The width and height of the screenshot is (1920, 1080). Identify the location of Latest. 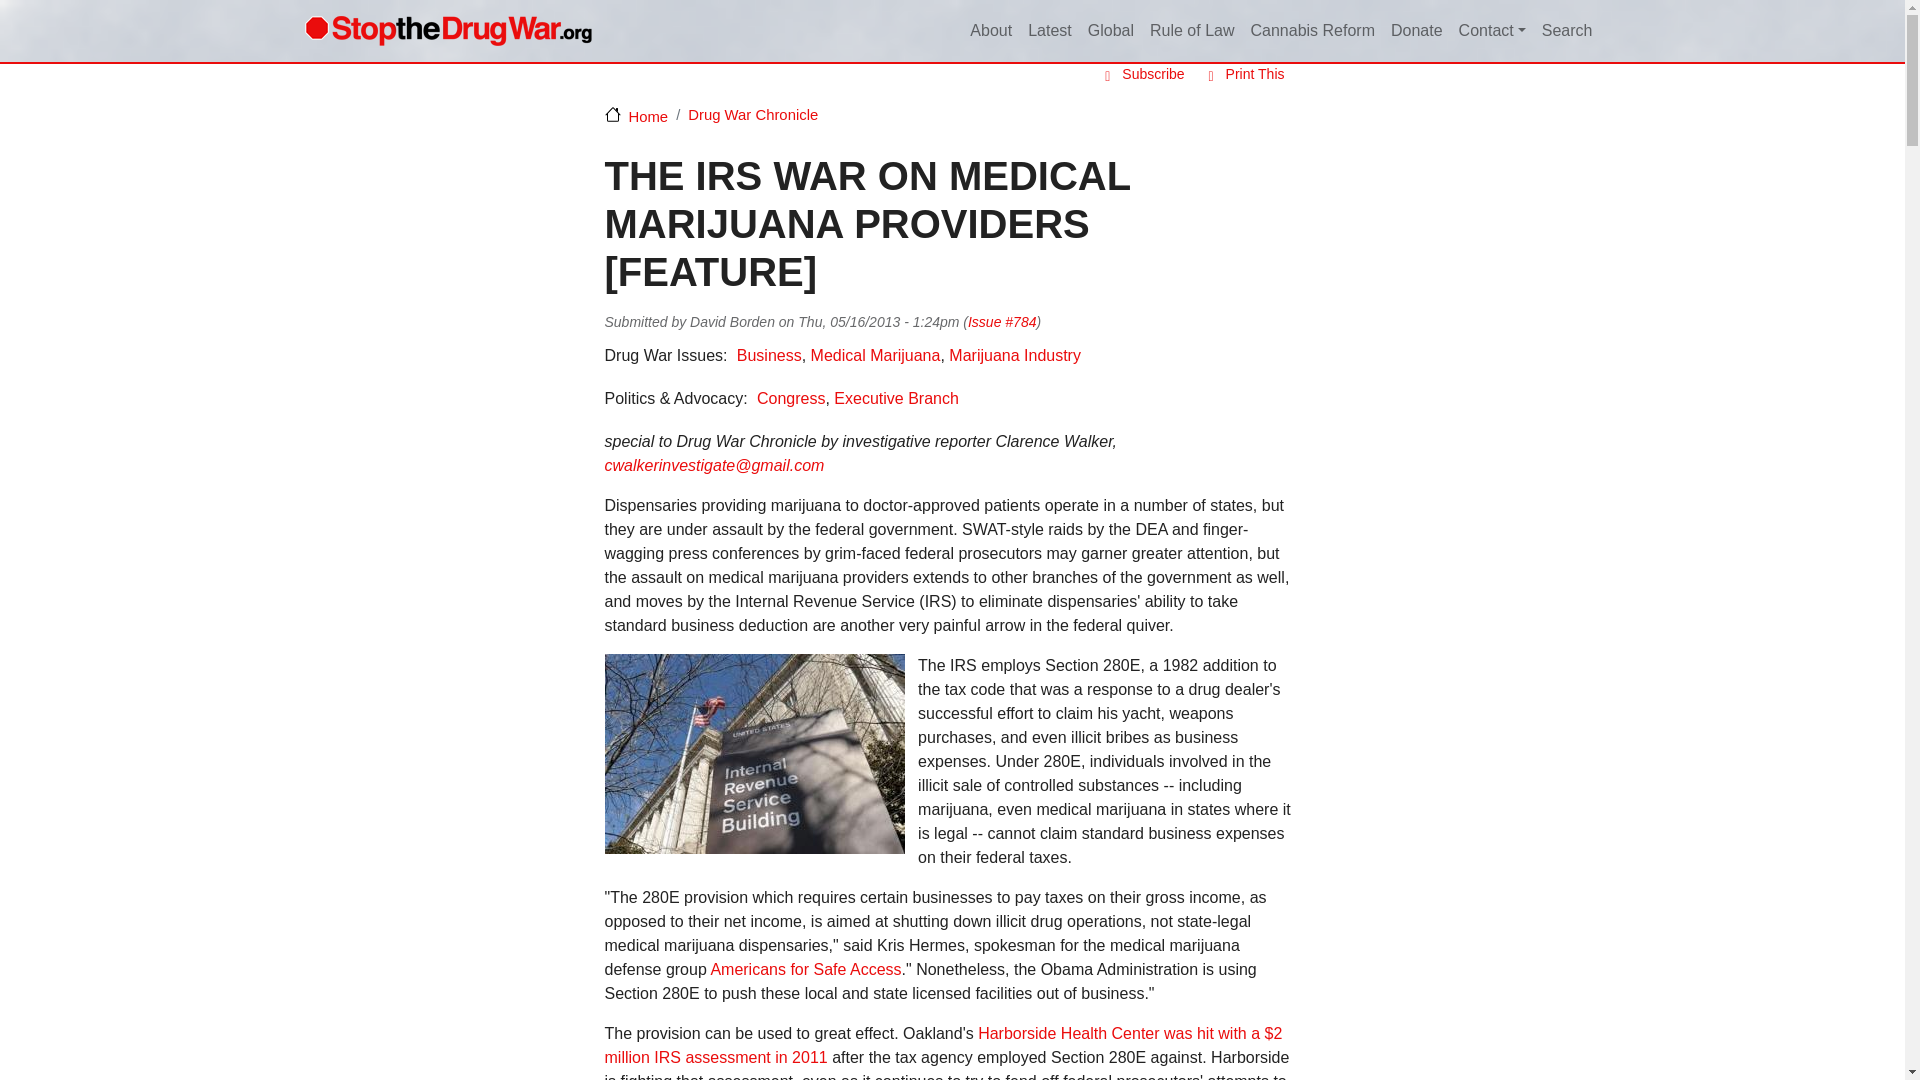
(1049, 31).